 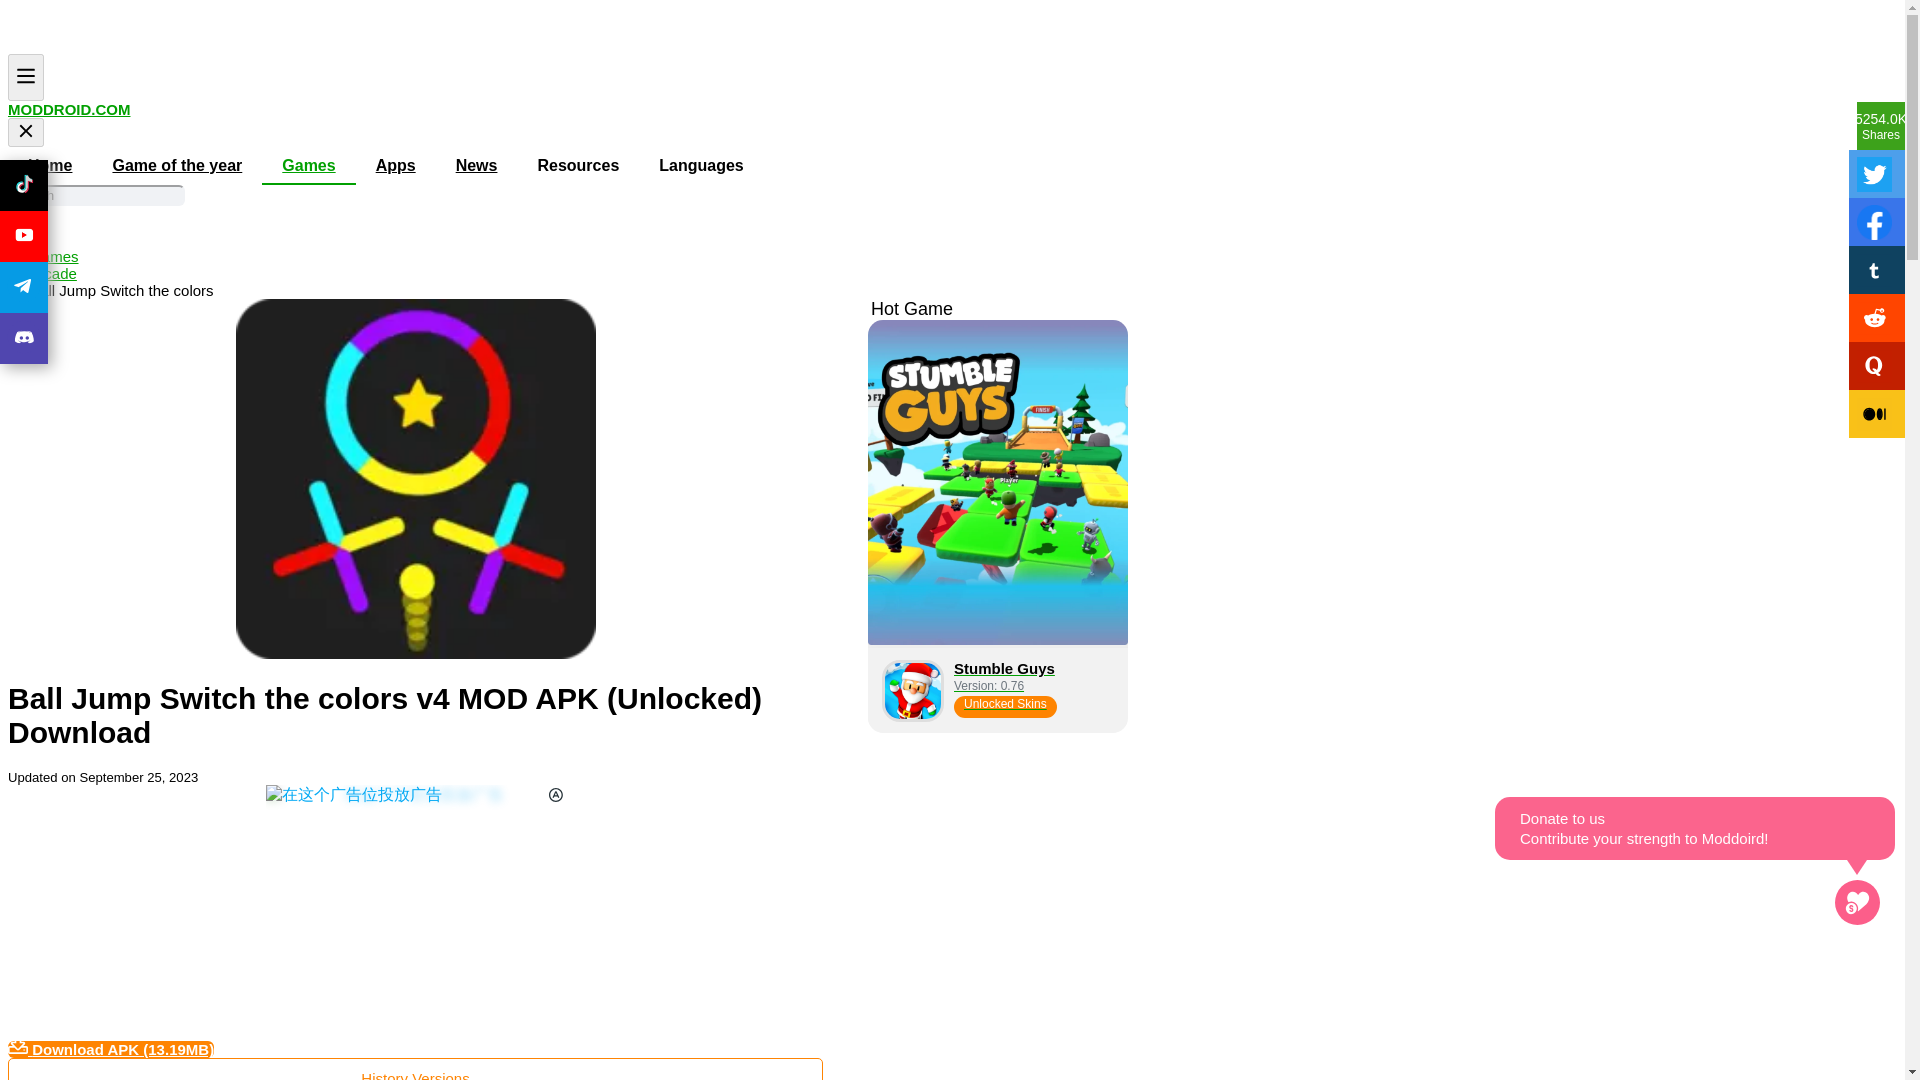 I want to click on News, so click(x=476, y=165).